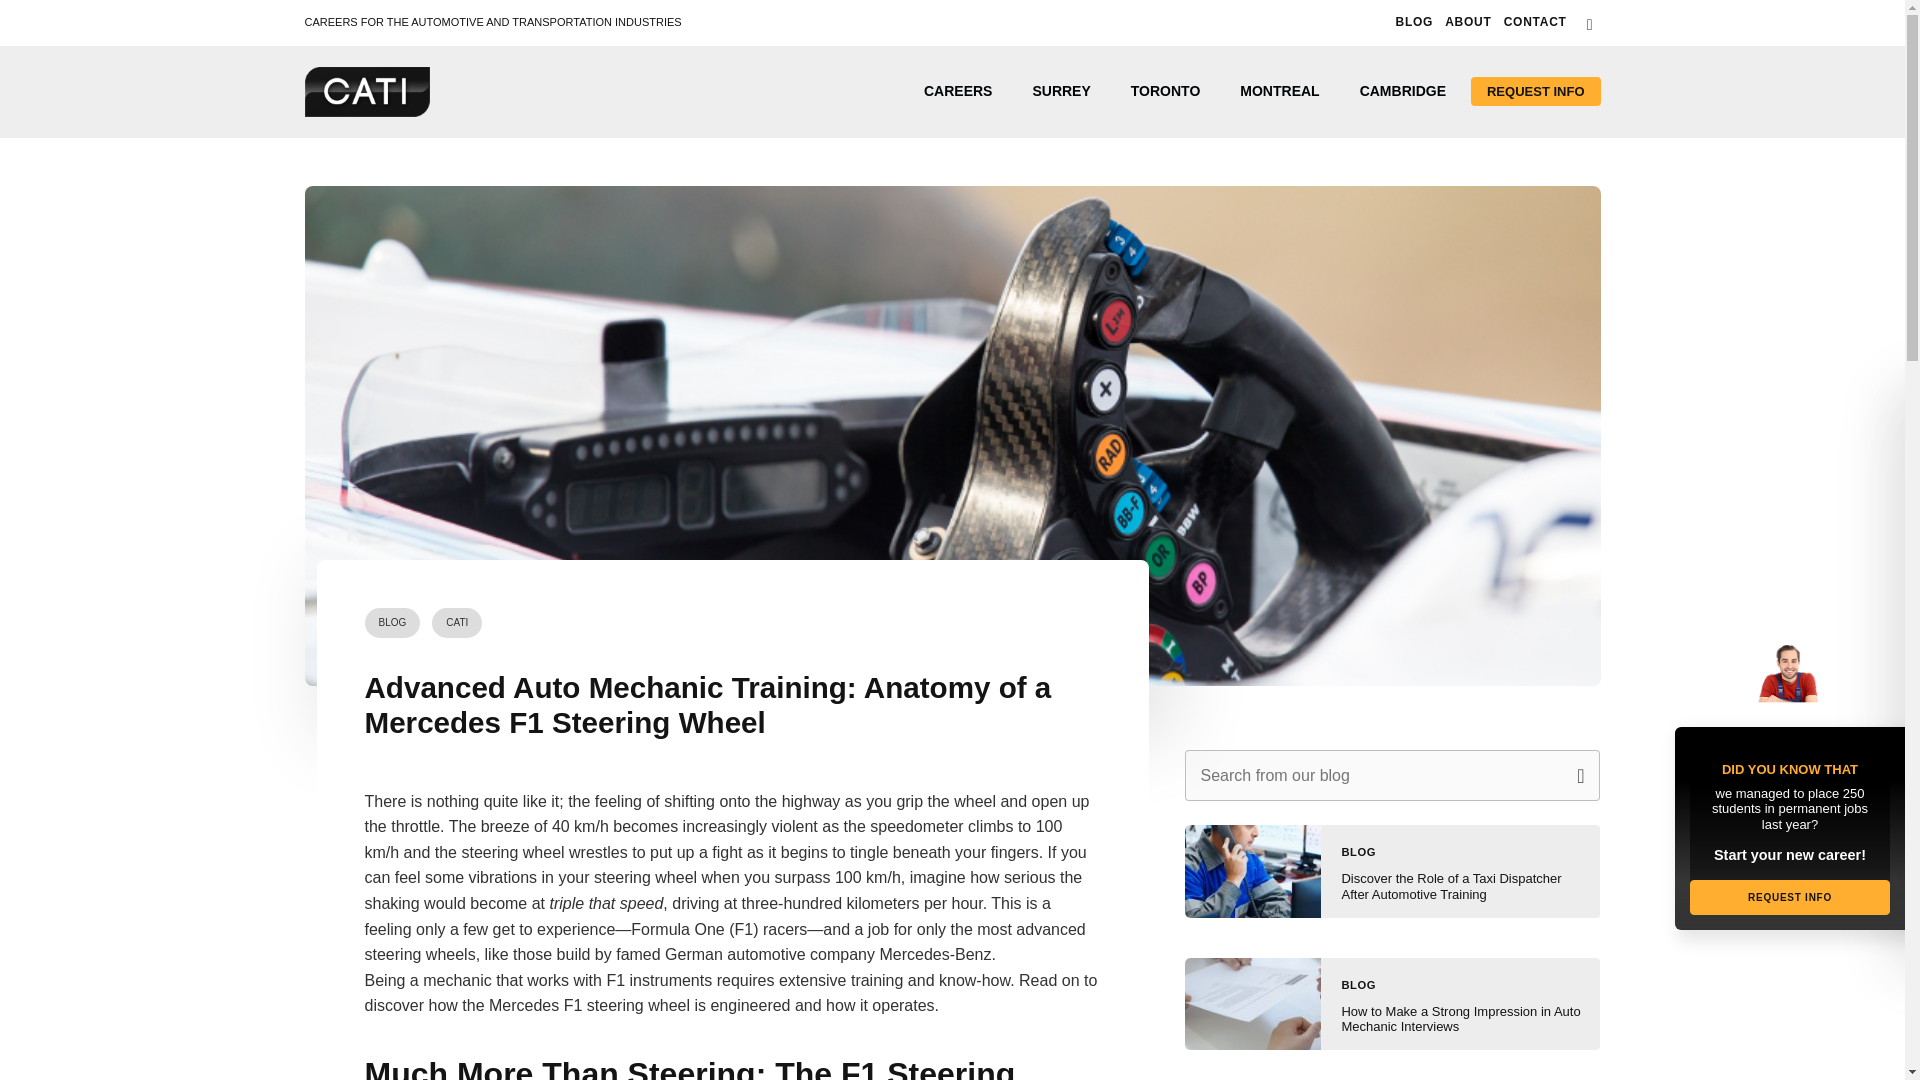 Image resolution: width=1920 pixels, height=1080 pixels. Describe the element at coordinates (1468, 22) in the screenshot. I see `About` at that location.